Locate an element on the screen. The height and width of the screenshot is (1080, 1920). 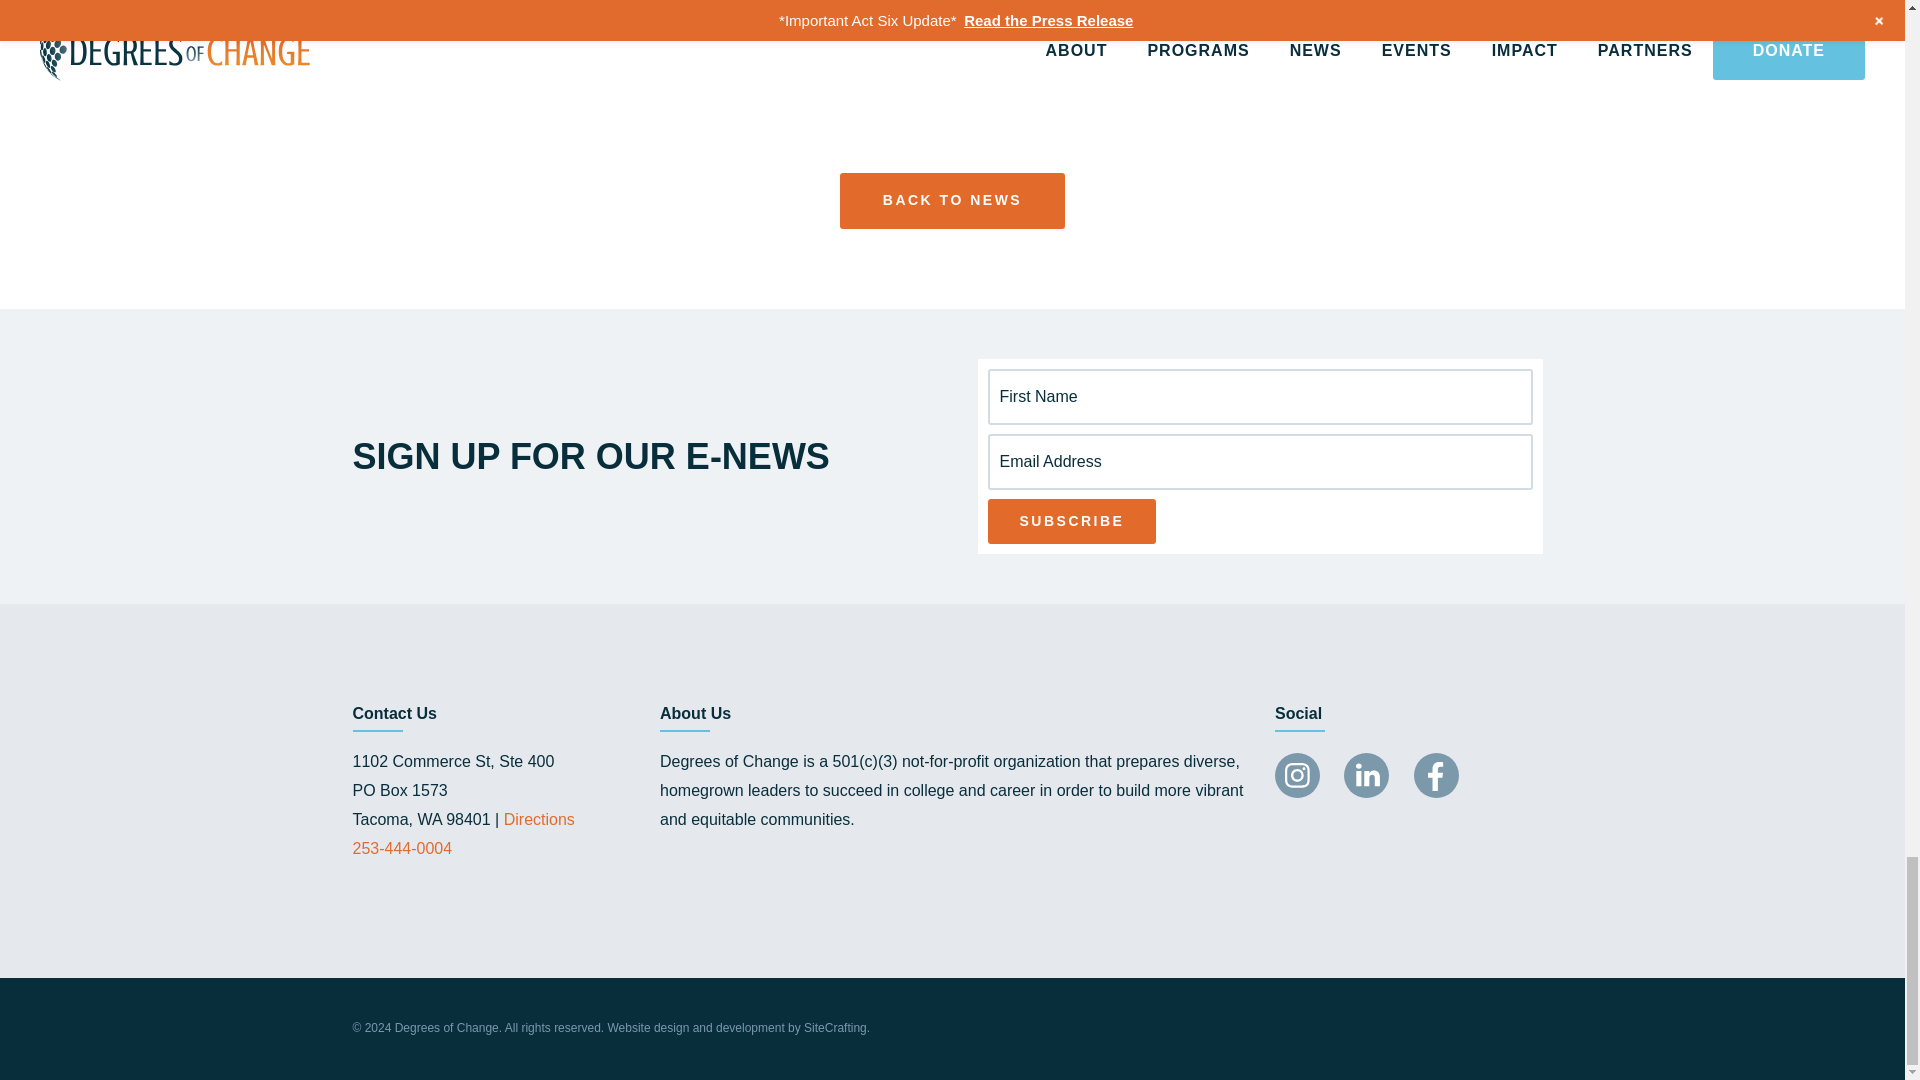
Facebook is located at coordinates (1436, 775).